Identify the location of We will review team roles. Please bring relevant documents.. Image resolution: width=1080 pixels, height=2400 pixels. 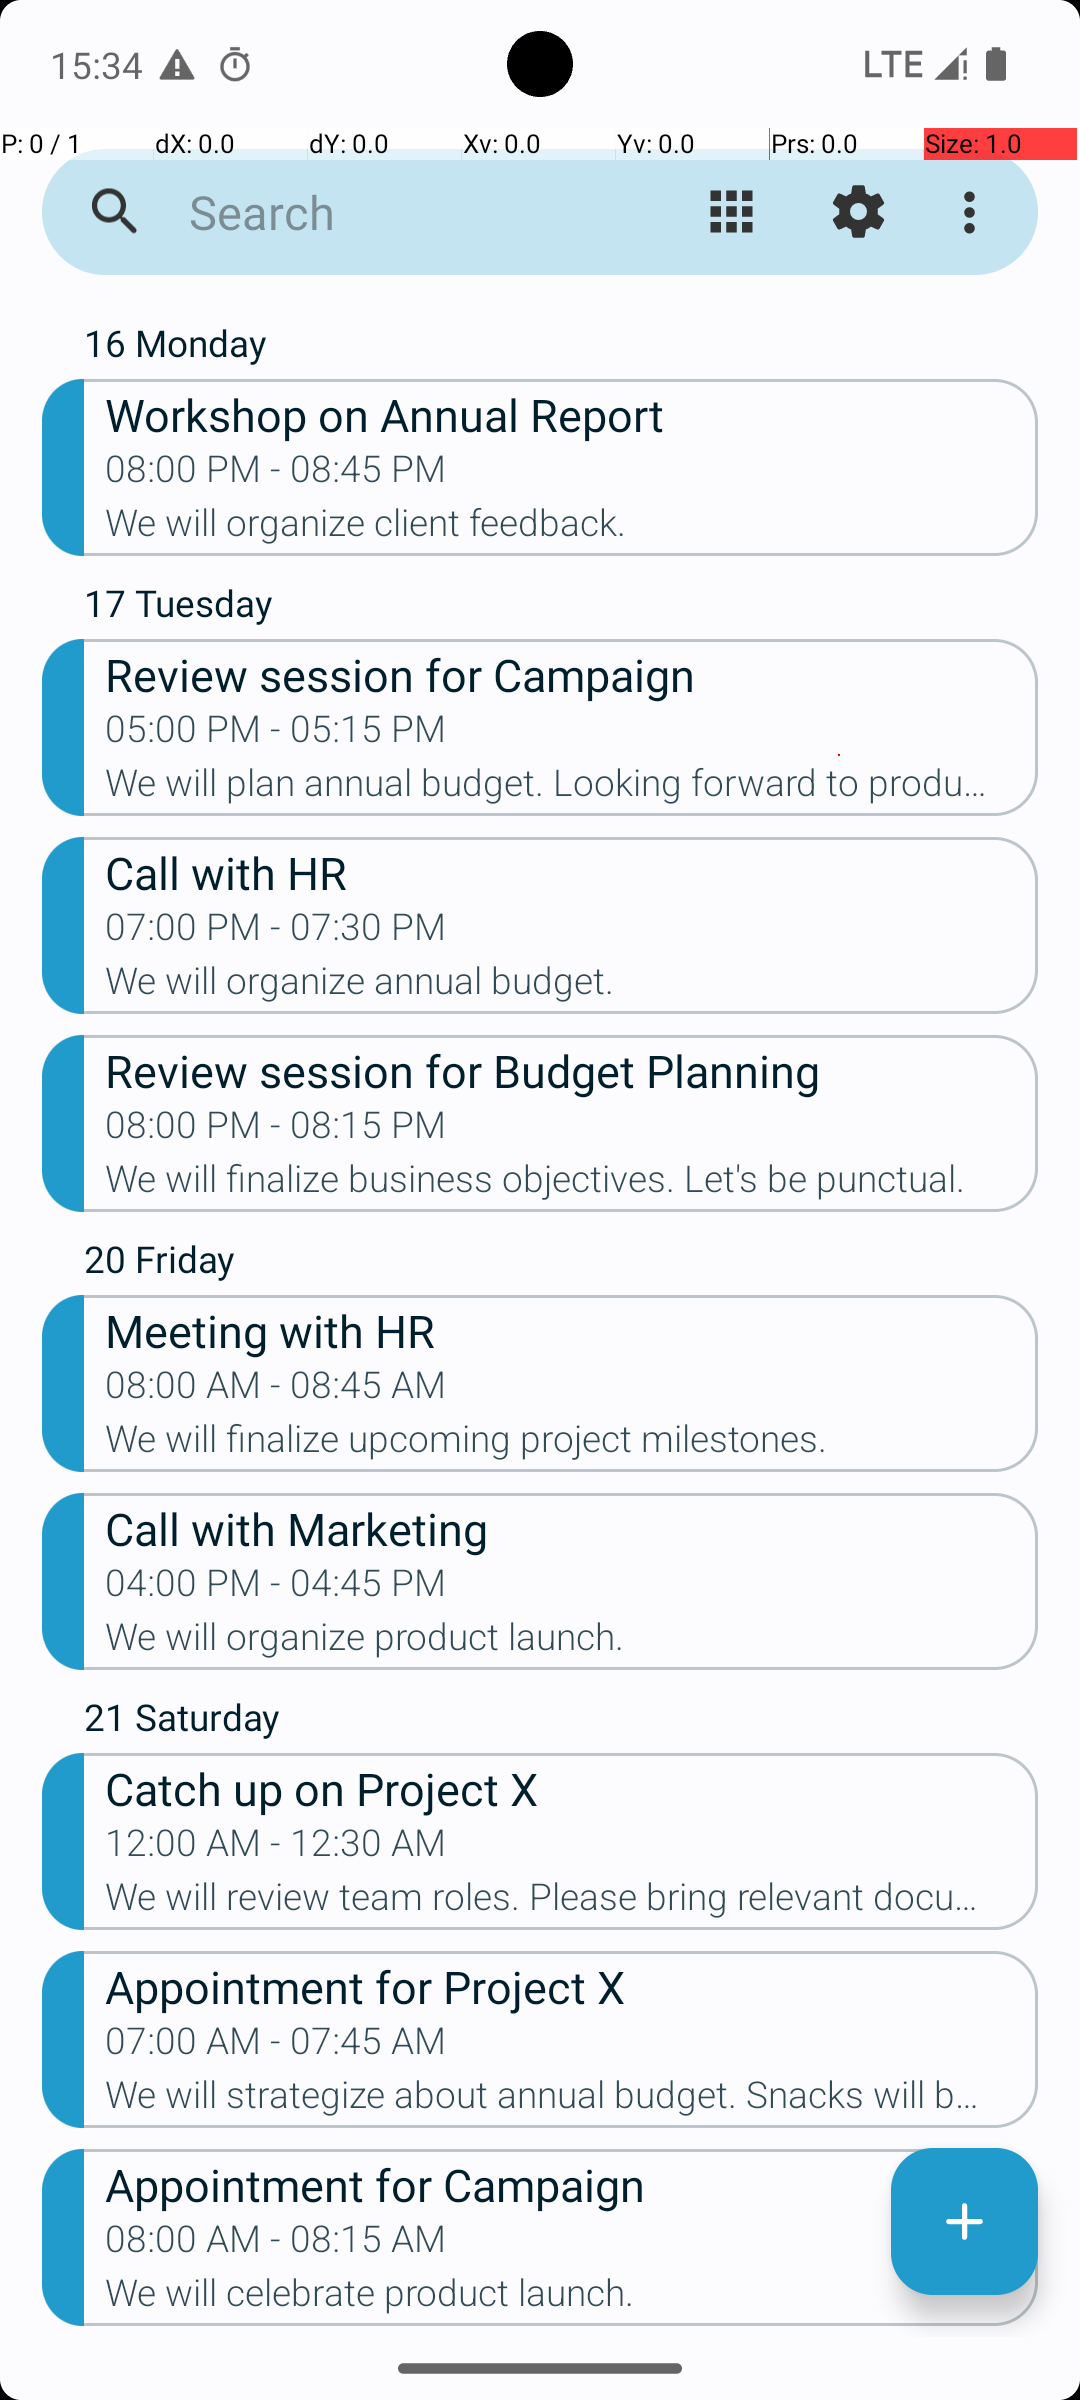
(572, 1903).